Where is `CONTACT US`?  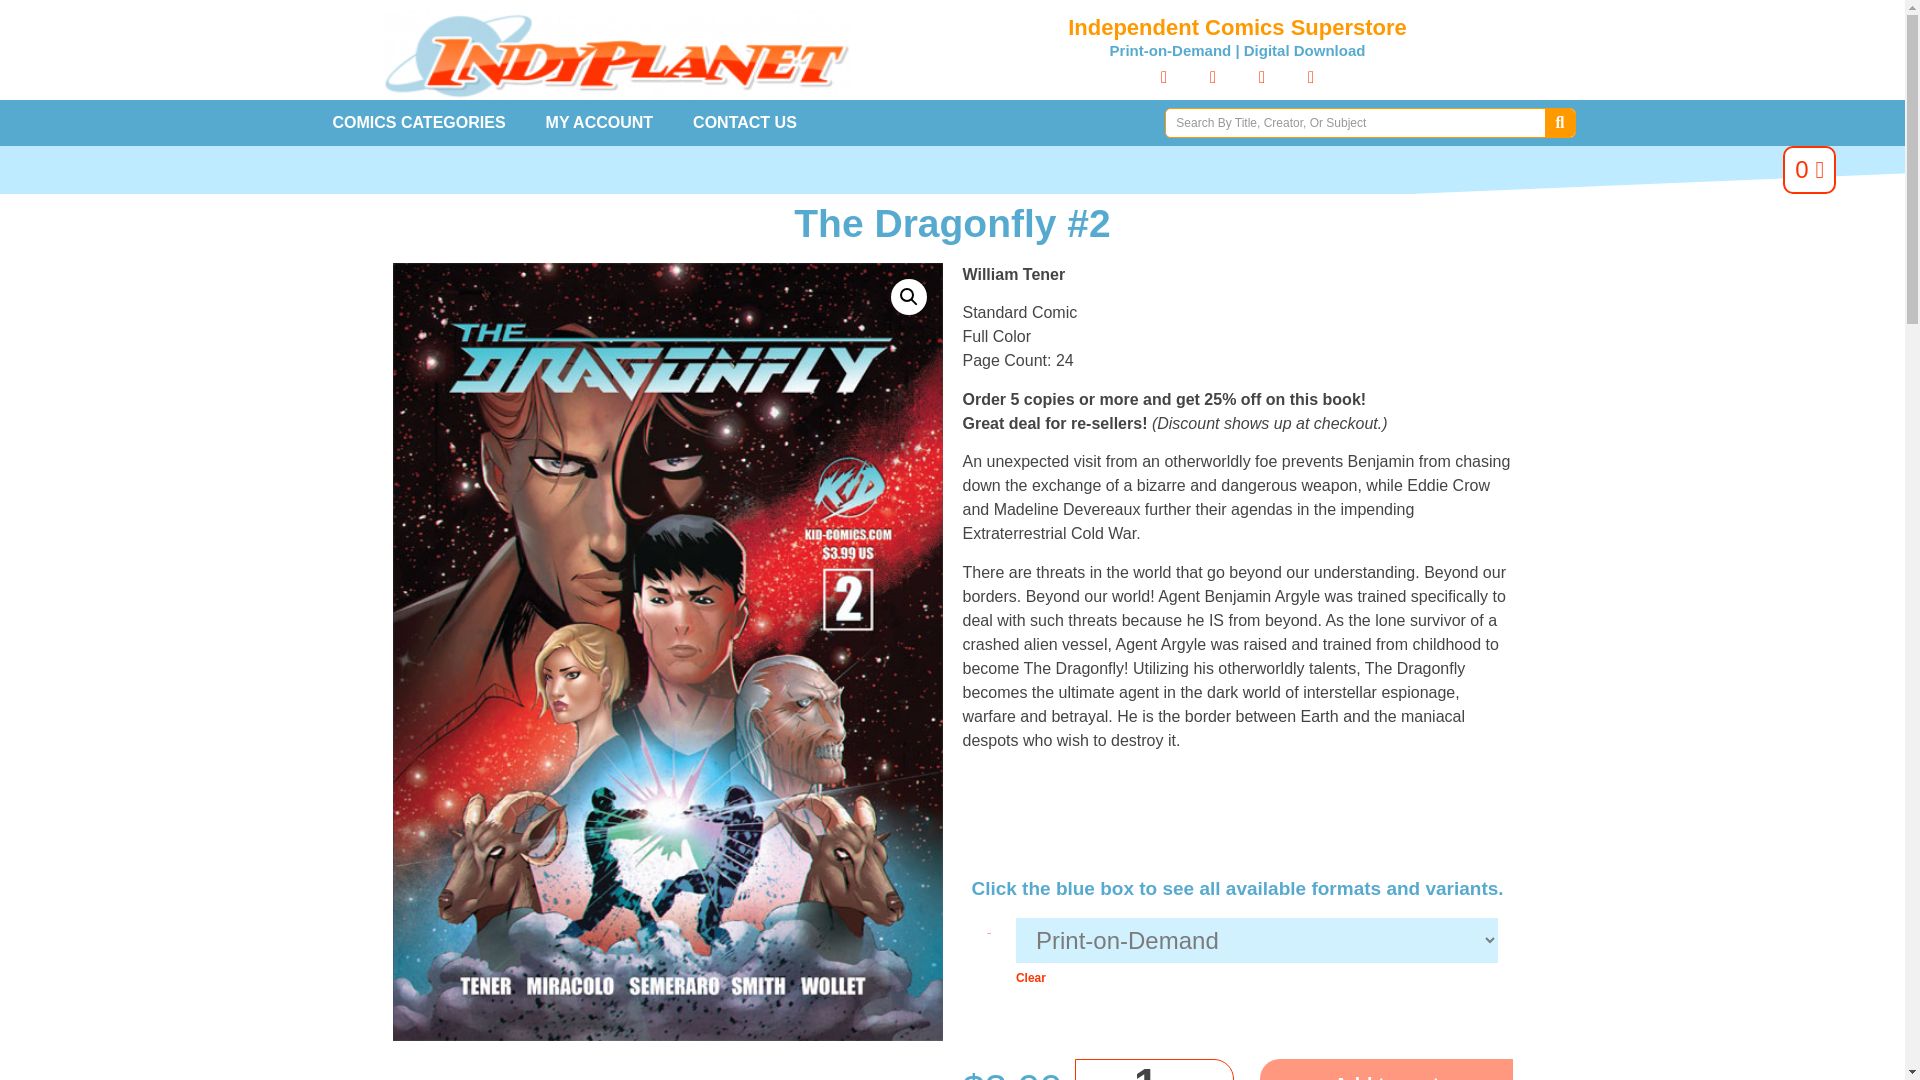 CONTACT US is located at coordinates (745, 122).